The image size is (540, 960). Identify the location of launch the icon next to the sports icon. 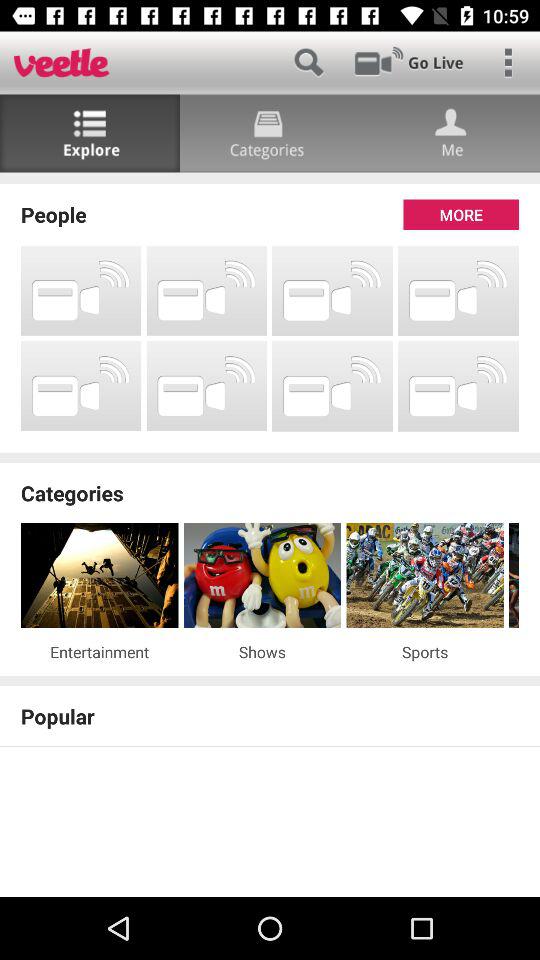
(262, 652).